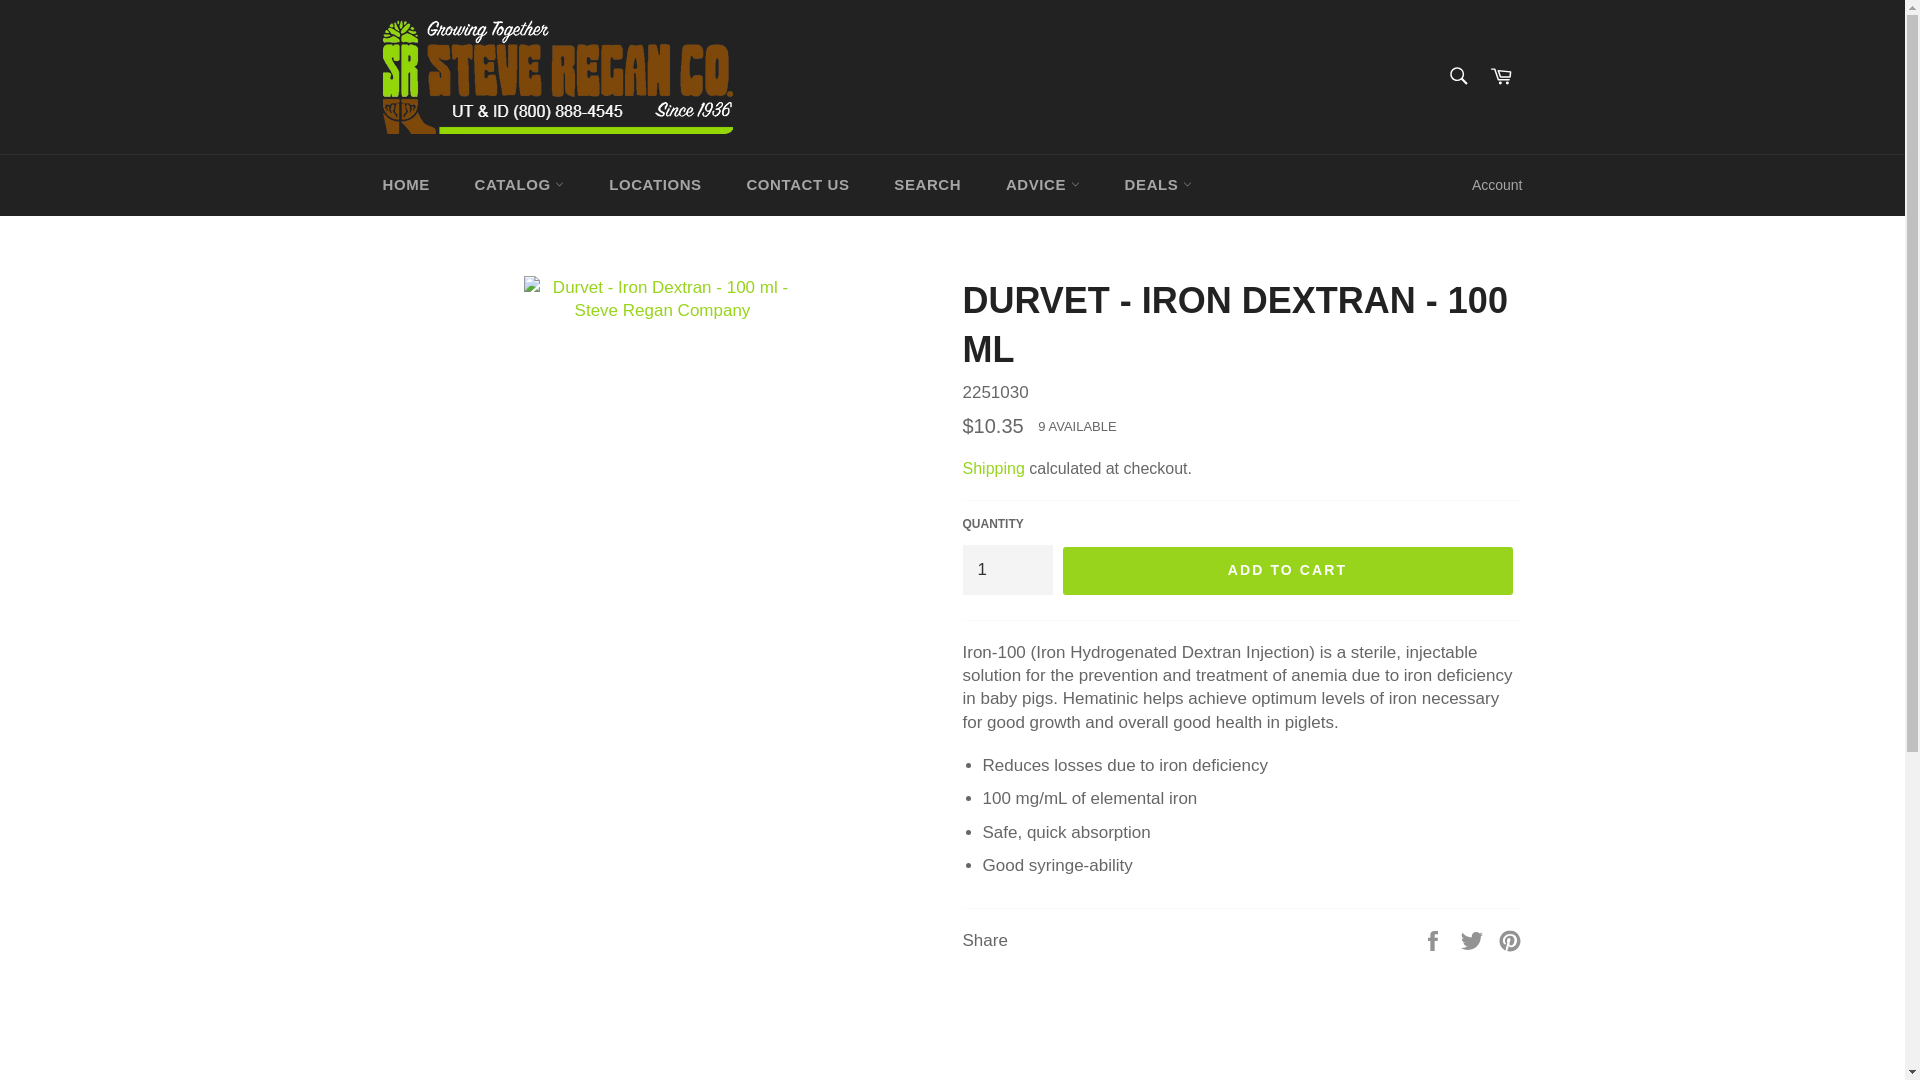 The image size is (1920, 1080). Describe the element at coordinates (1006, 570) in the screenshot. I see `1` at that location.